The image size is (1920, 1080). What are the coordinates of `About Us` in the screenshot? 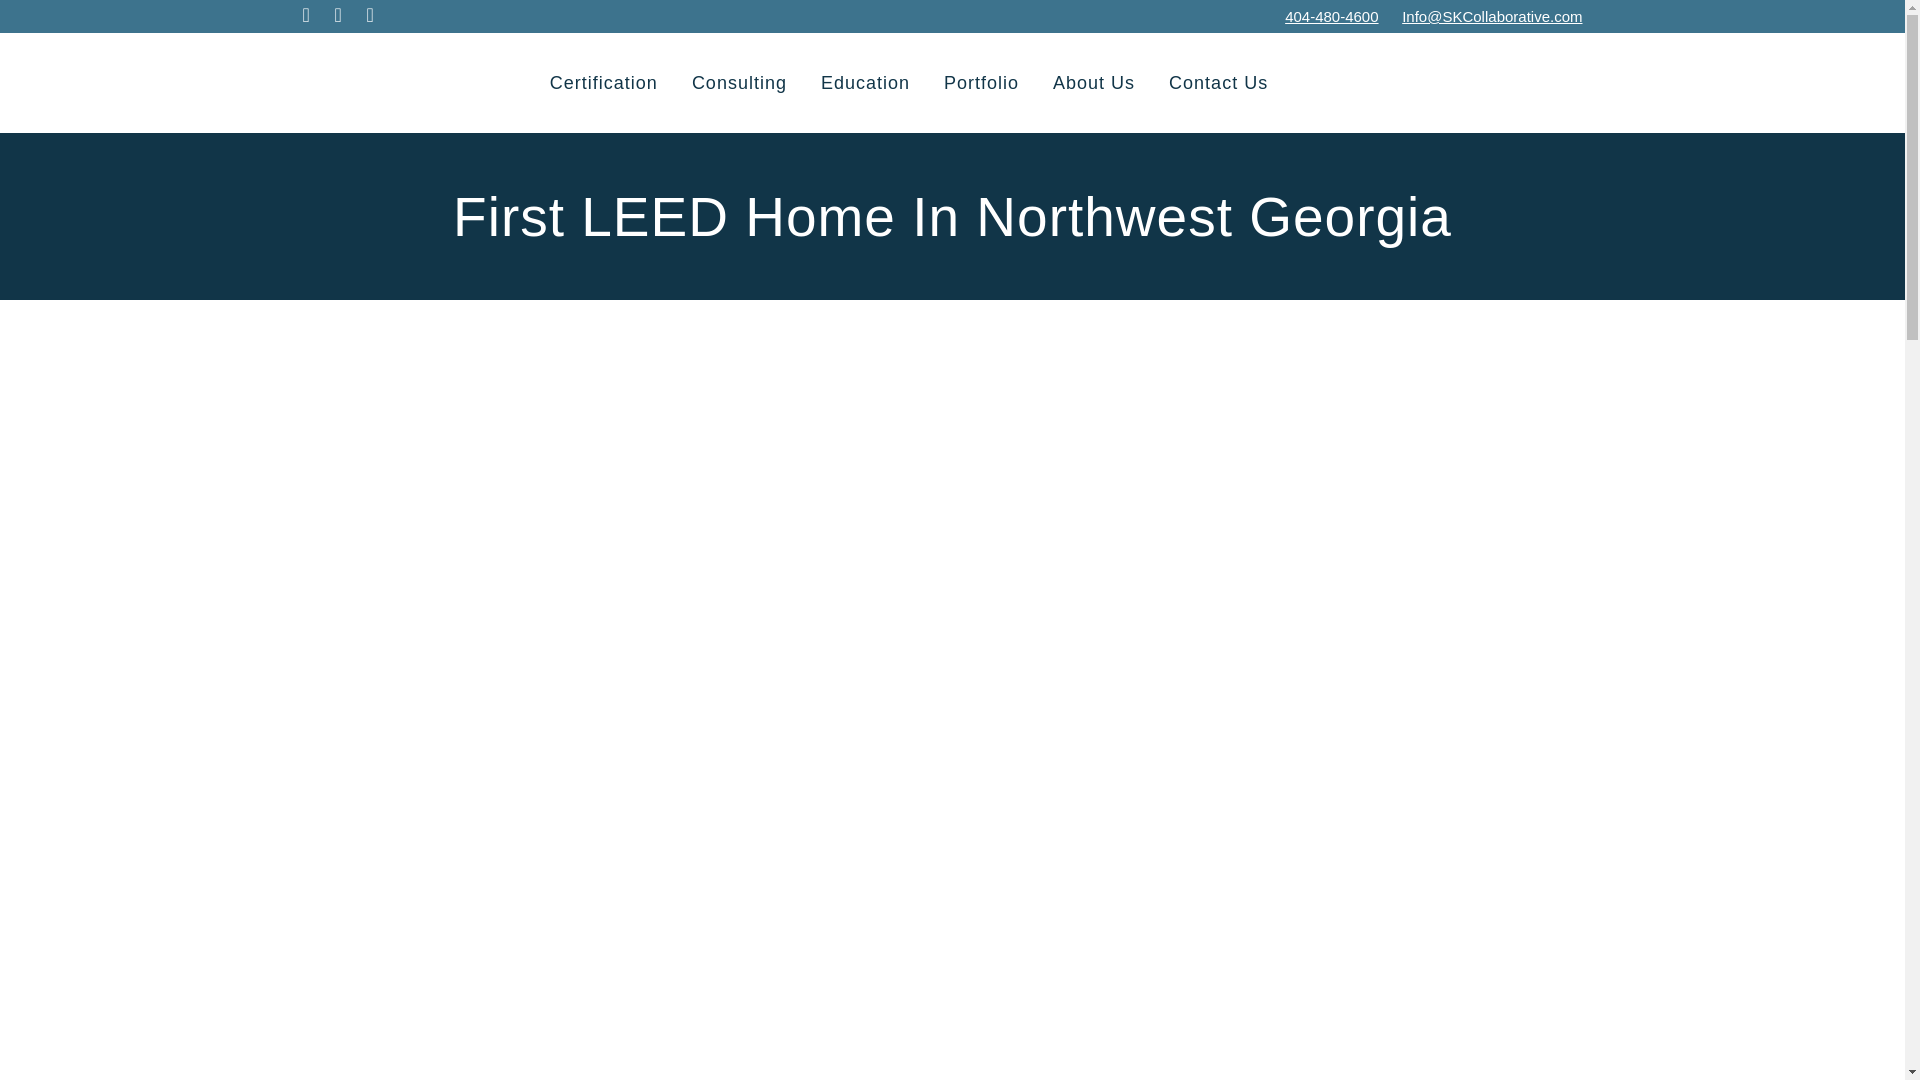 It's located at (1094, 82).